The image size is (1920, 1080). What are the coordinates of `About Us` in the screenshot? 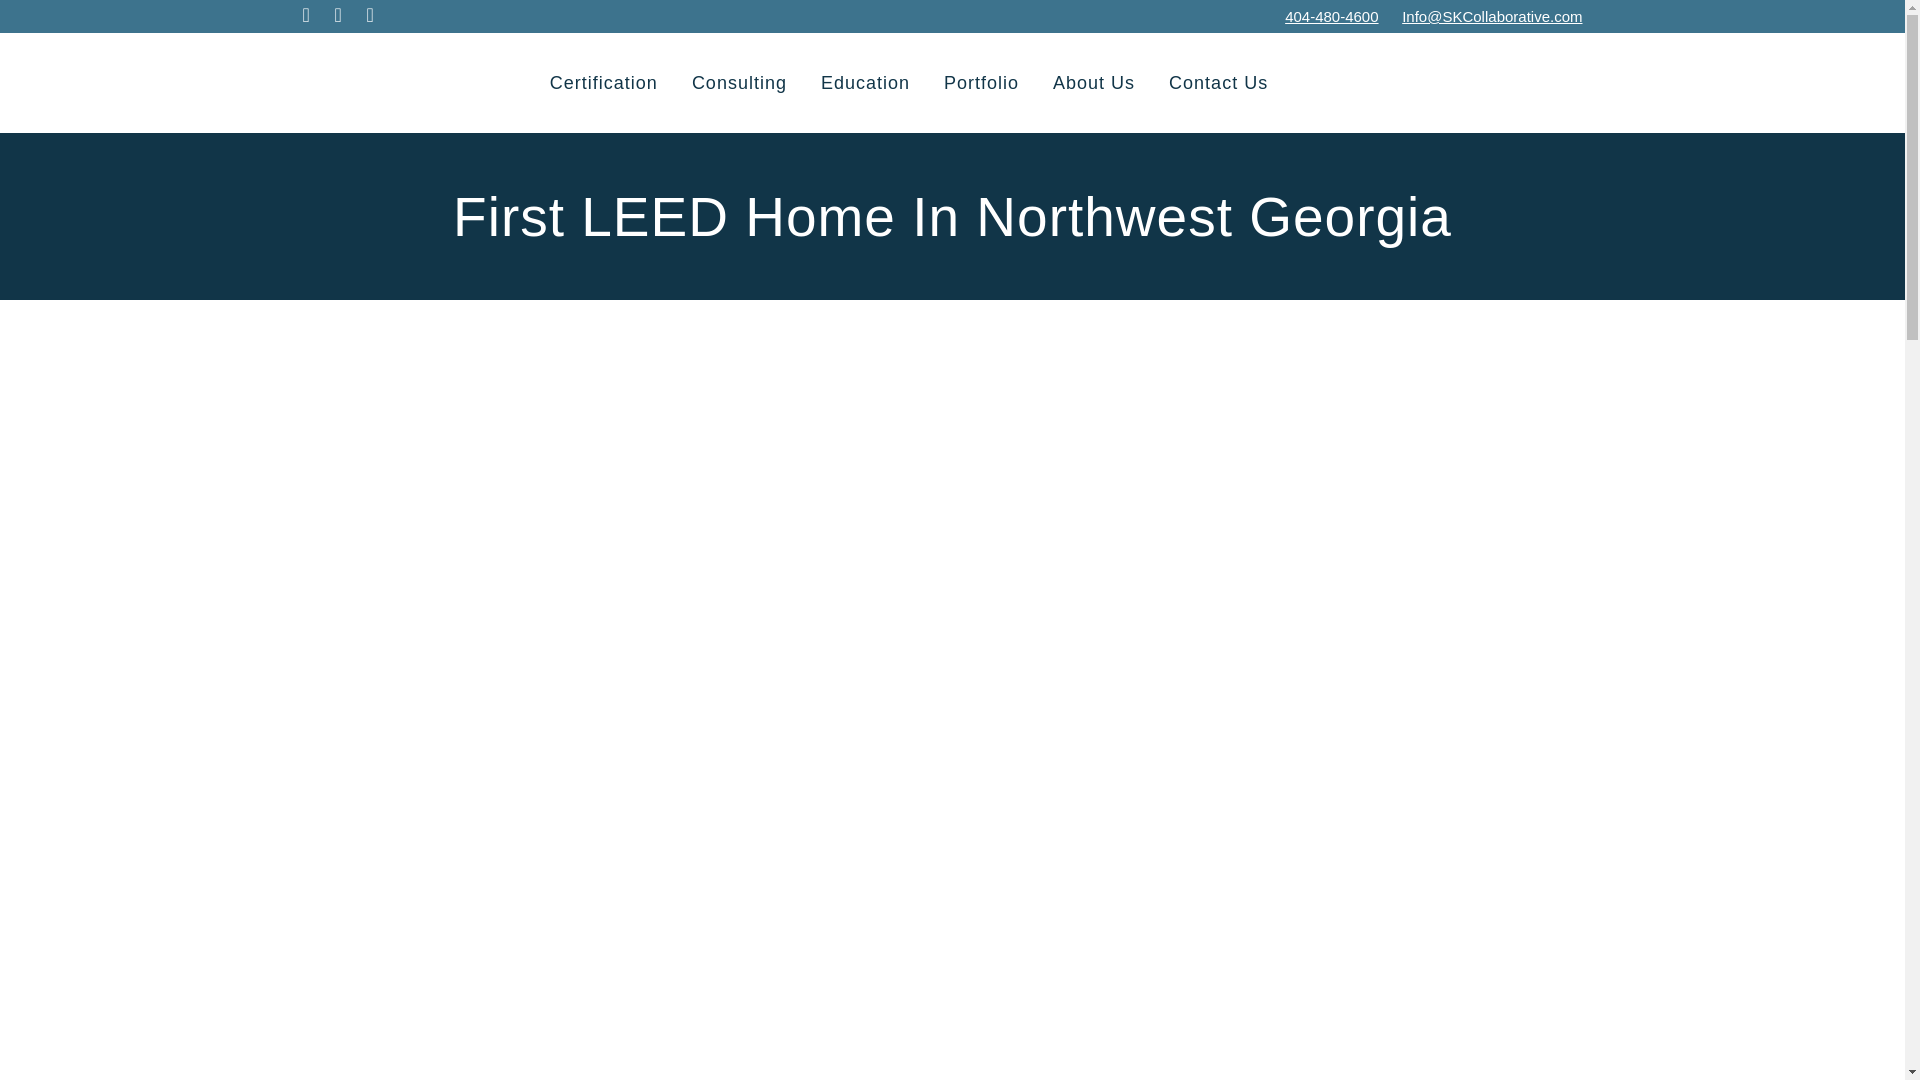 It's located at (1094, 82).